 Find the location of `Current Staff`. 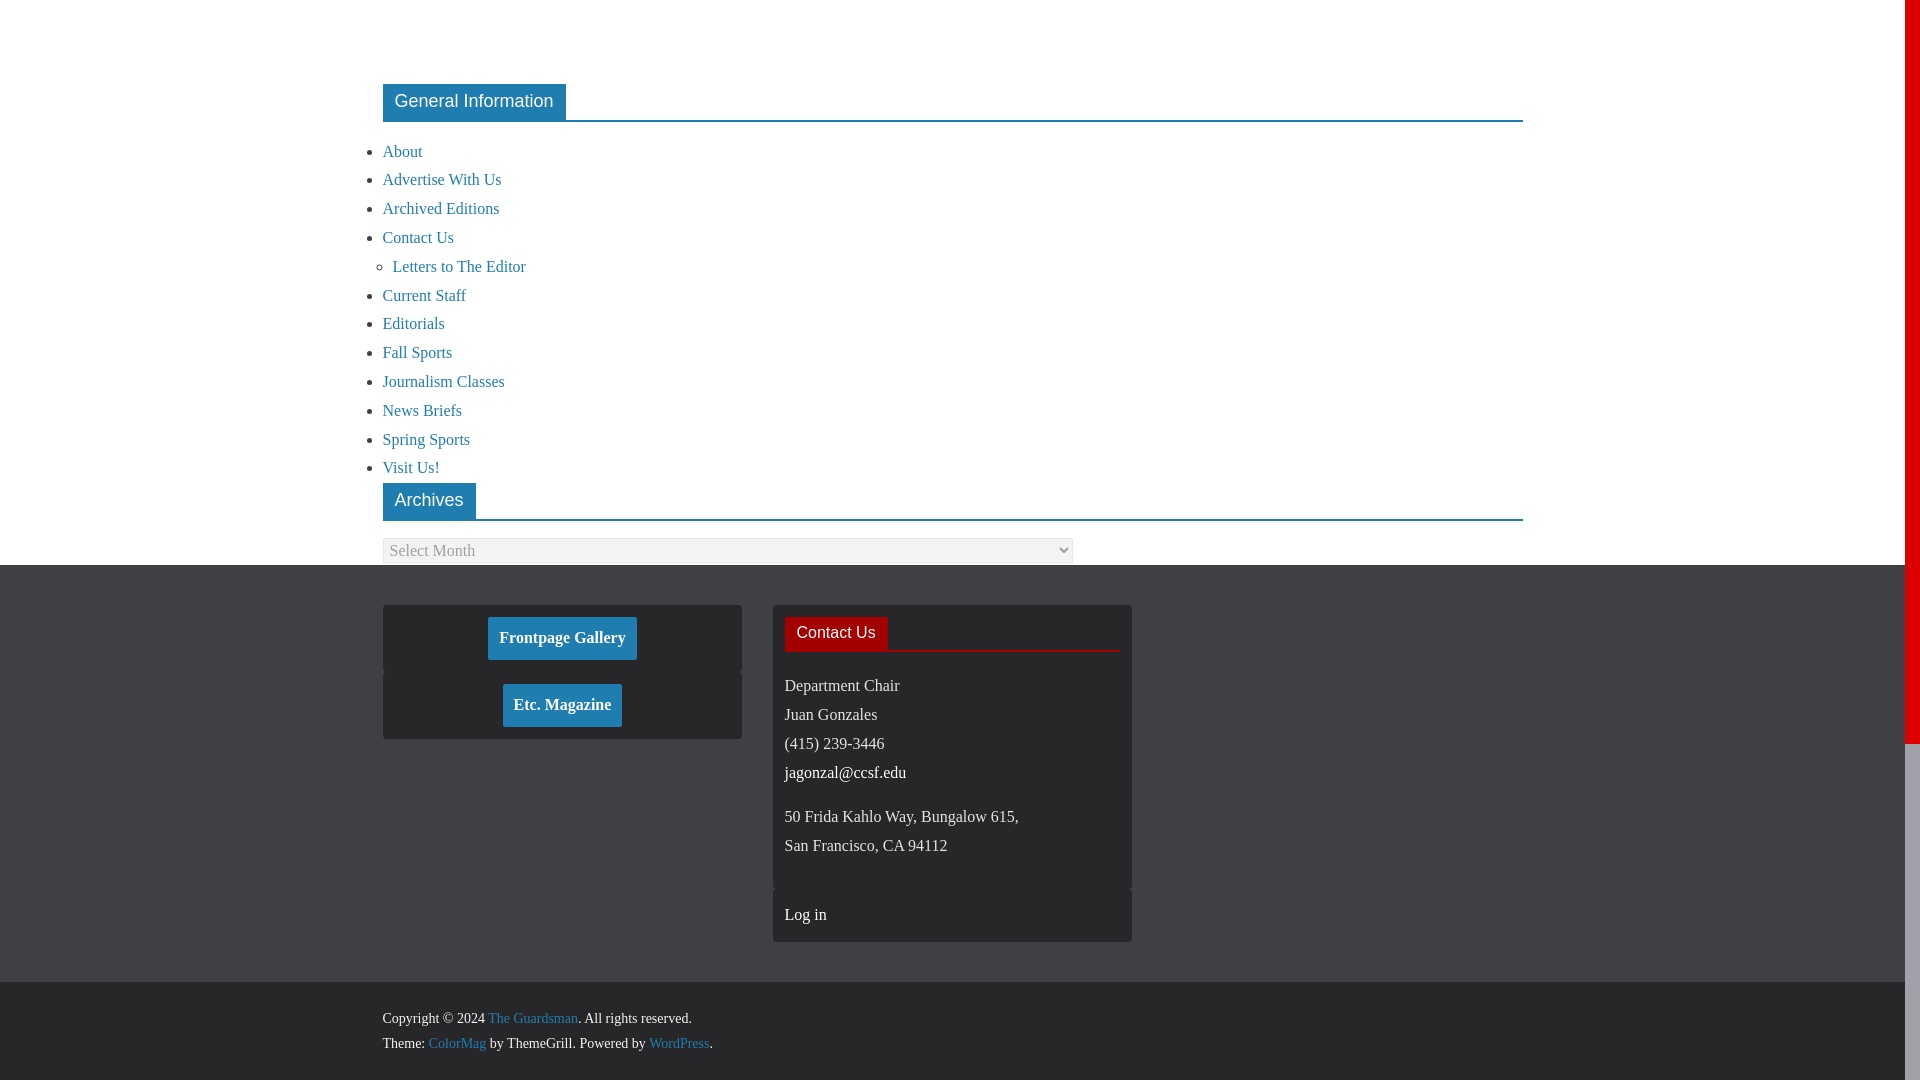

Current Staff is located at coordinates (424, 295).